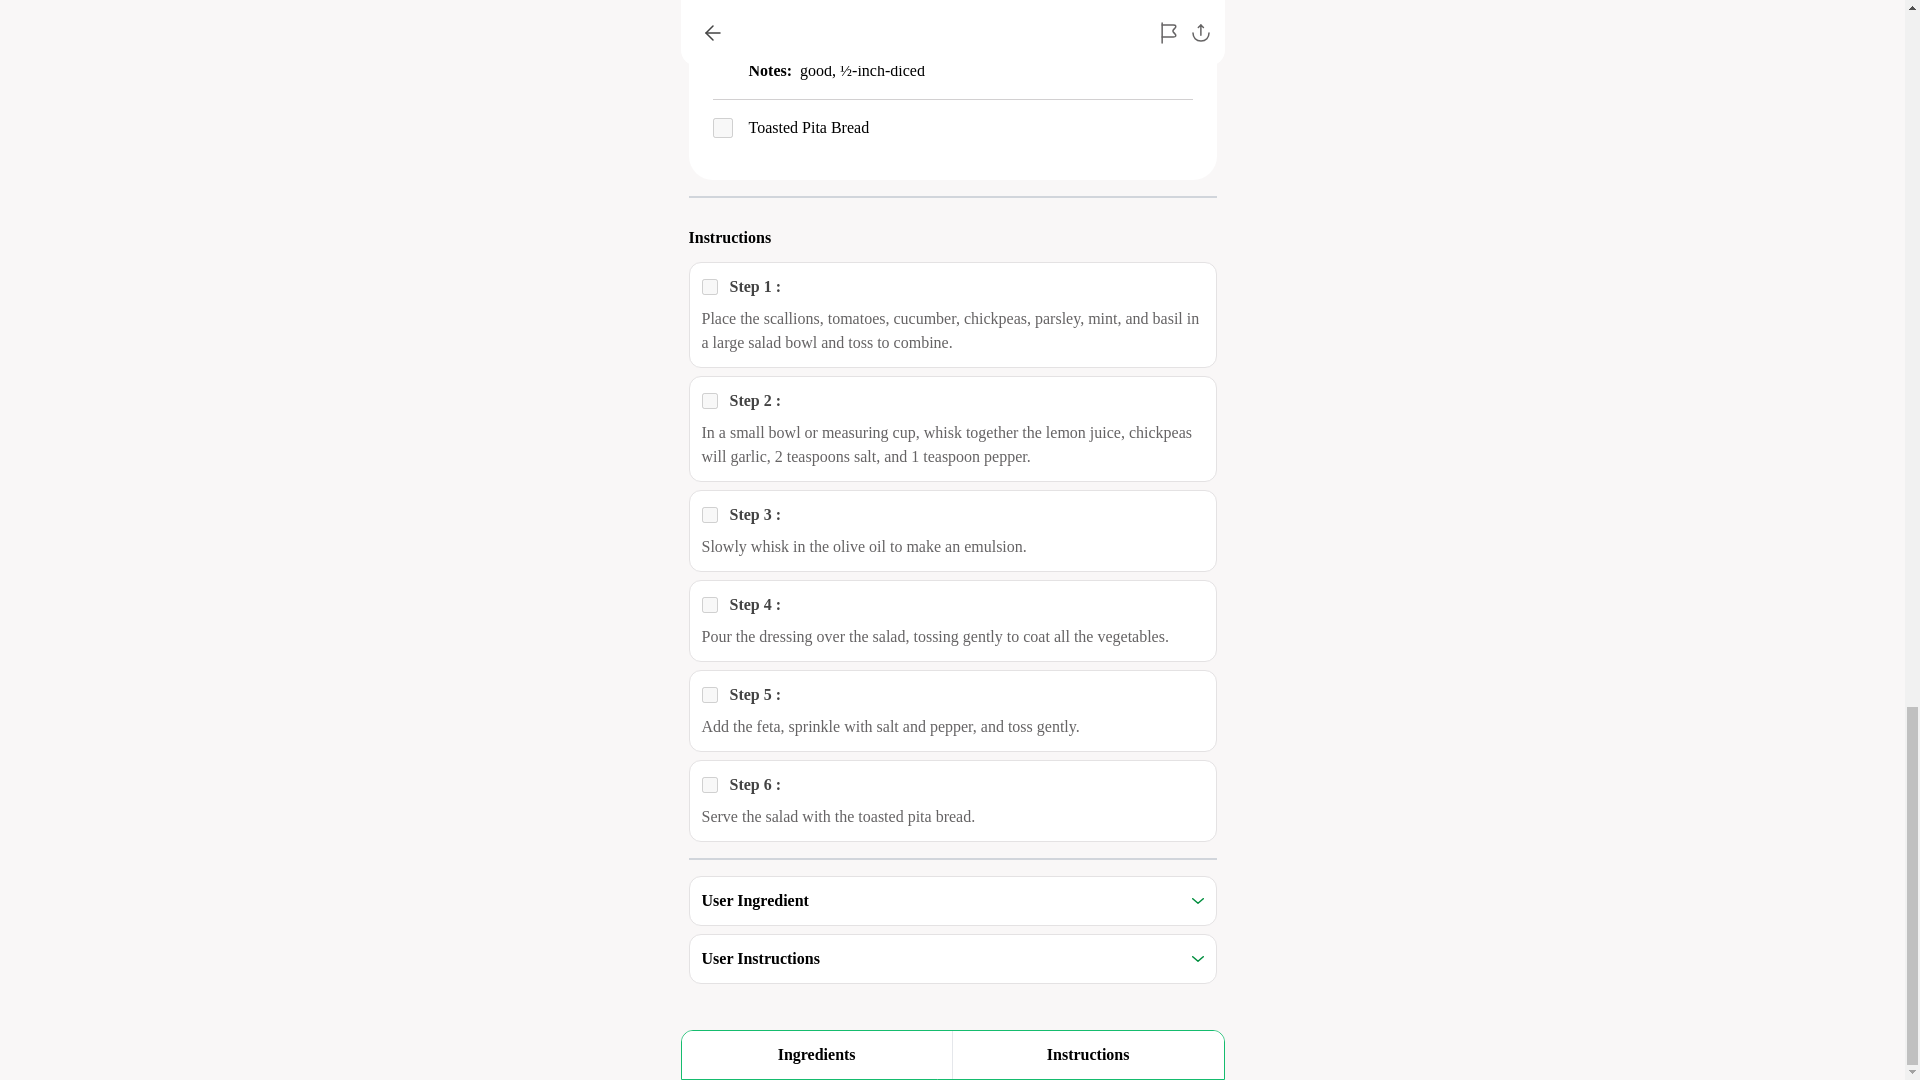 This screenshot has height=1080, width=1920. What do you see at coordinates (710, 694) in the screenshot?
I see `Paneer` at bounding box center [710, 694].